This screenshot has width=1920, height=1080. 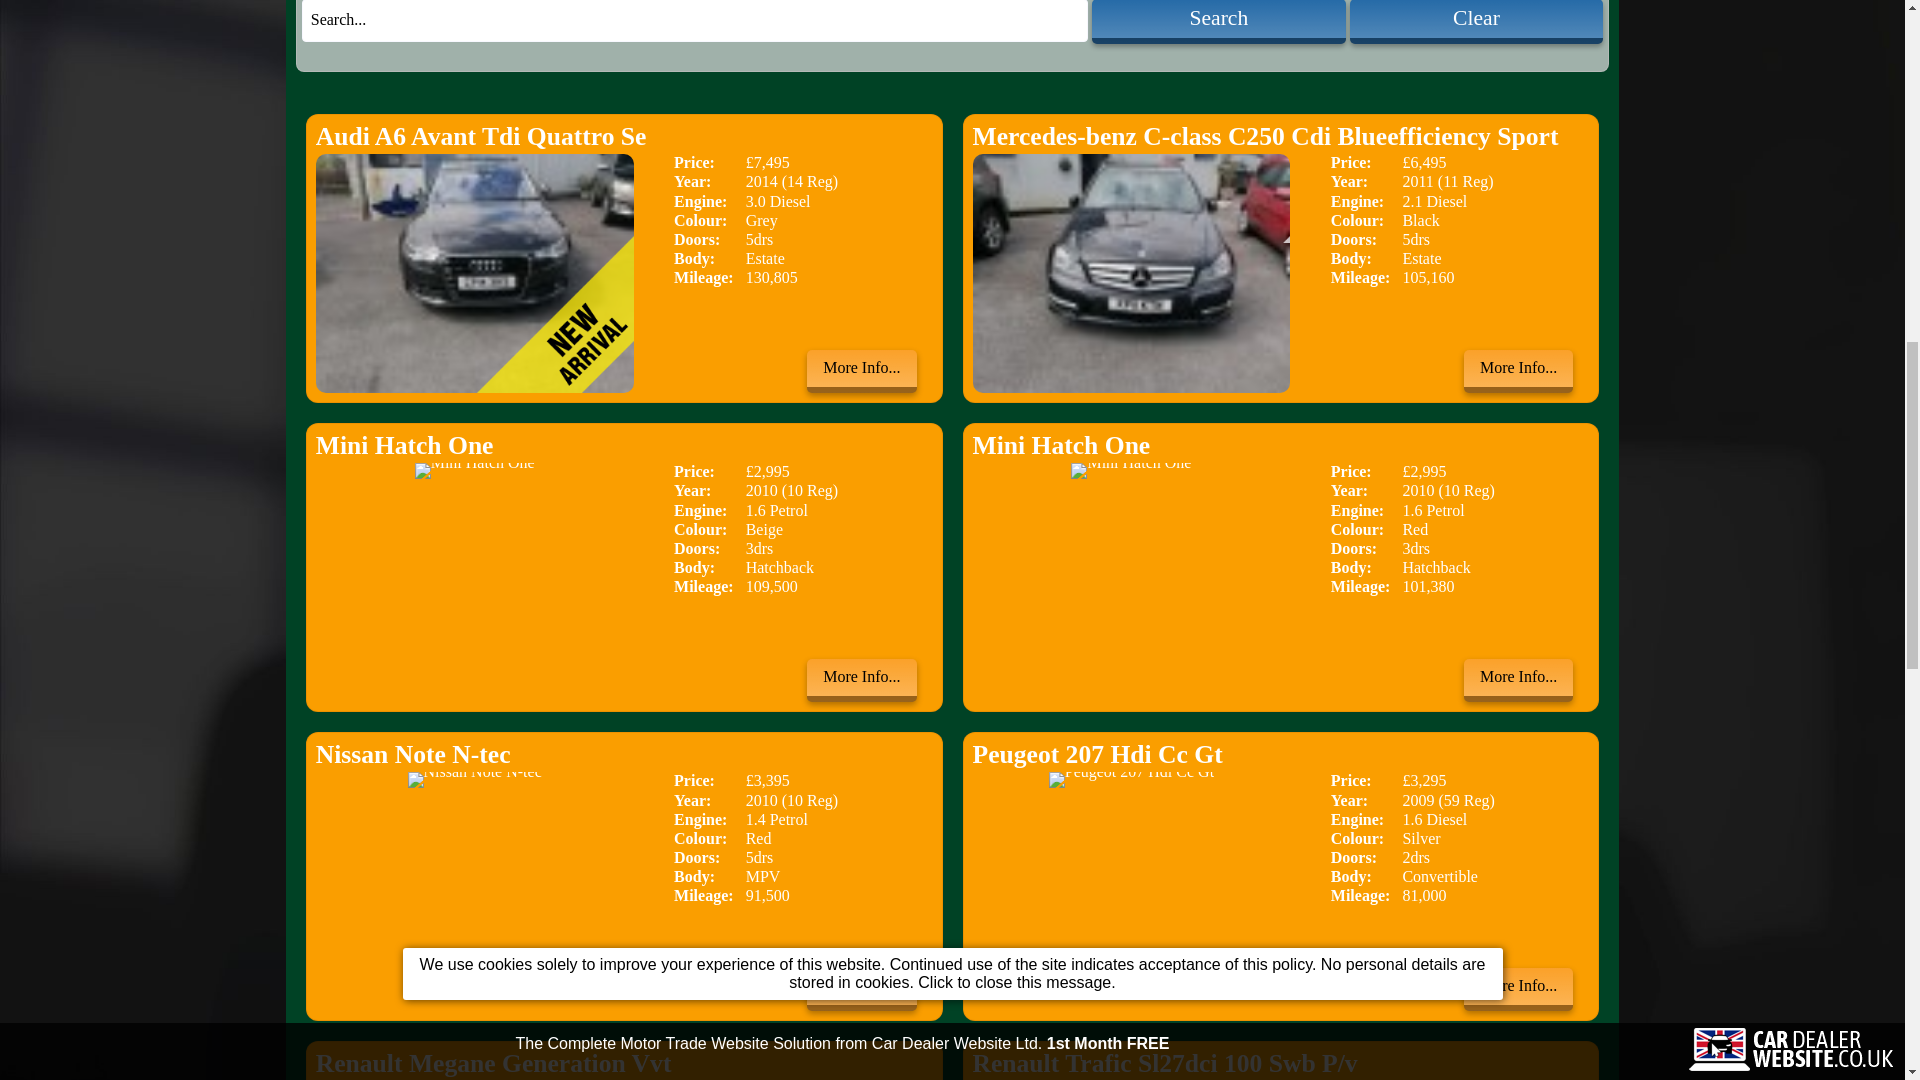 What do you see at coordinates (1518, 988) in the screenshot?
I see `More Info...` at bounding box center [1518, 988].